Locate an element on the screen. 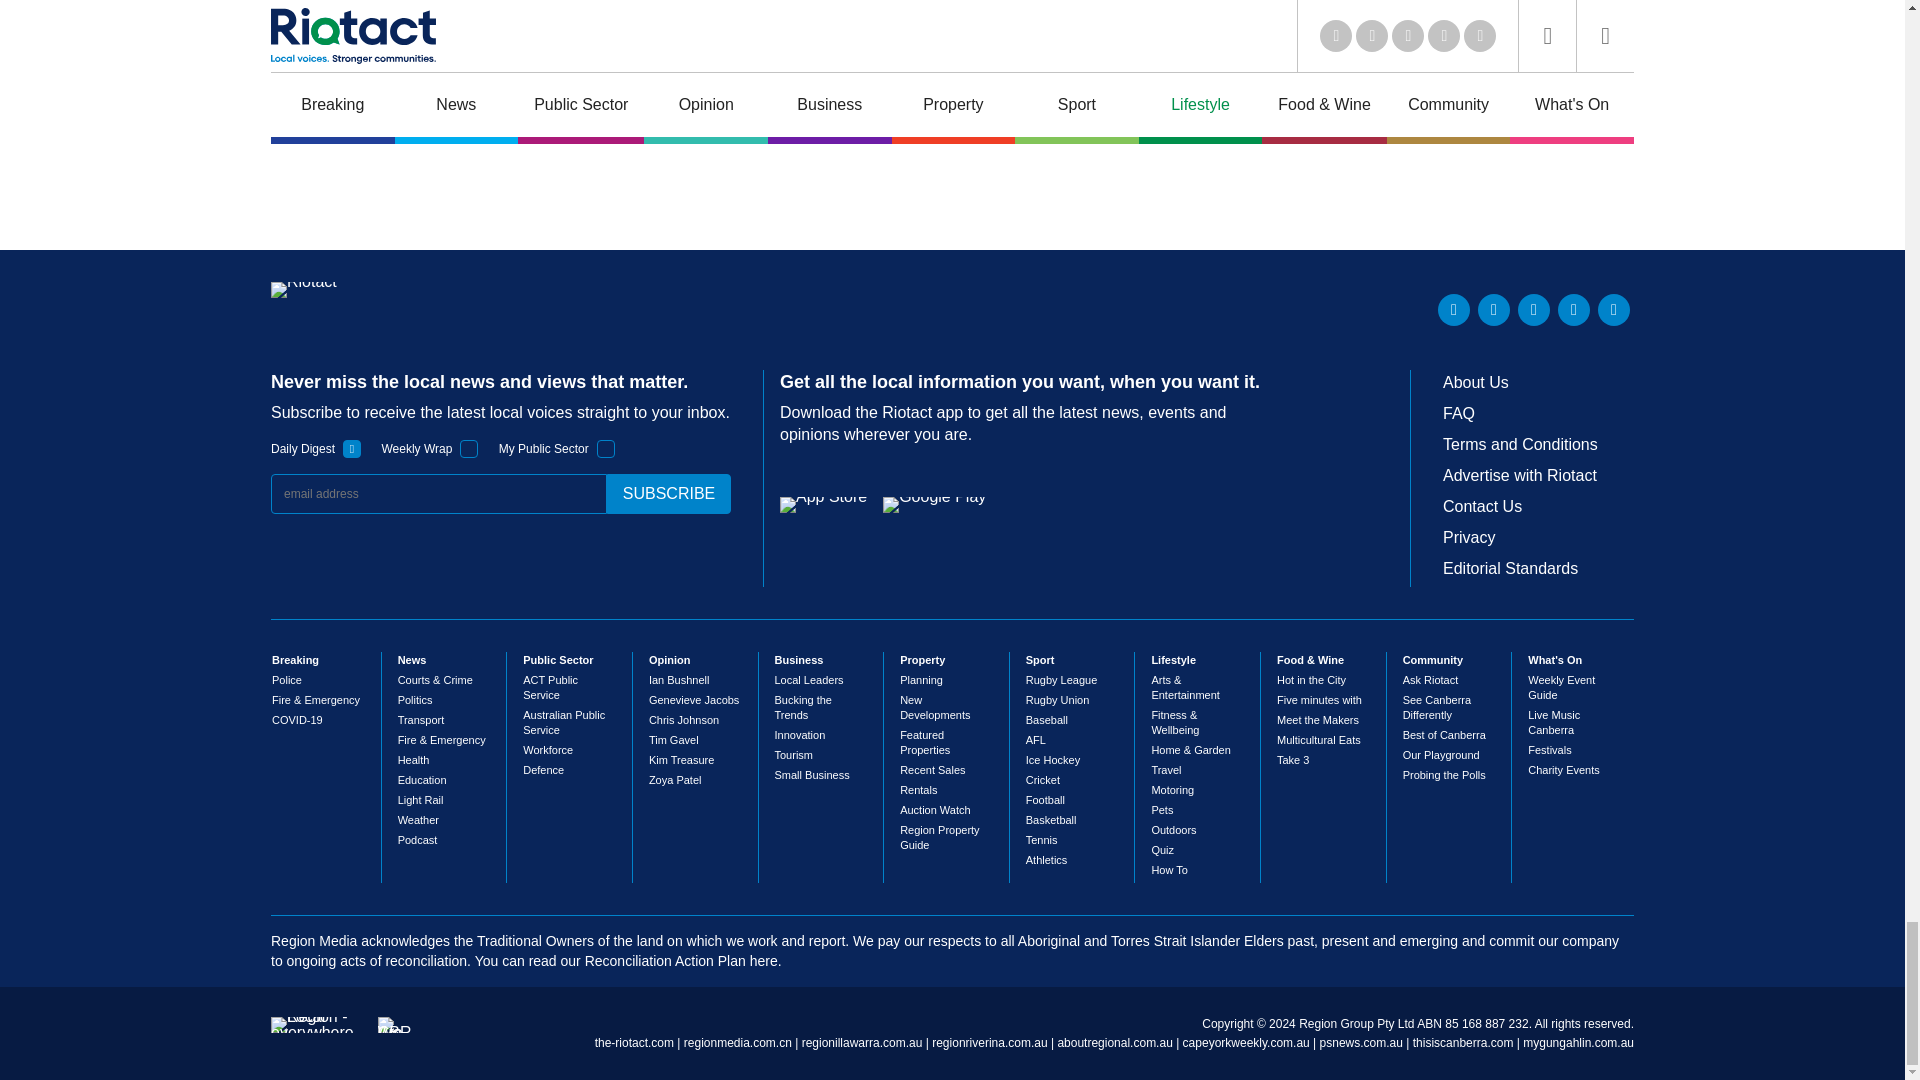 The height and width of the screenshot is (1080, 1920). 1 is located at coordinates (352, 448).